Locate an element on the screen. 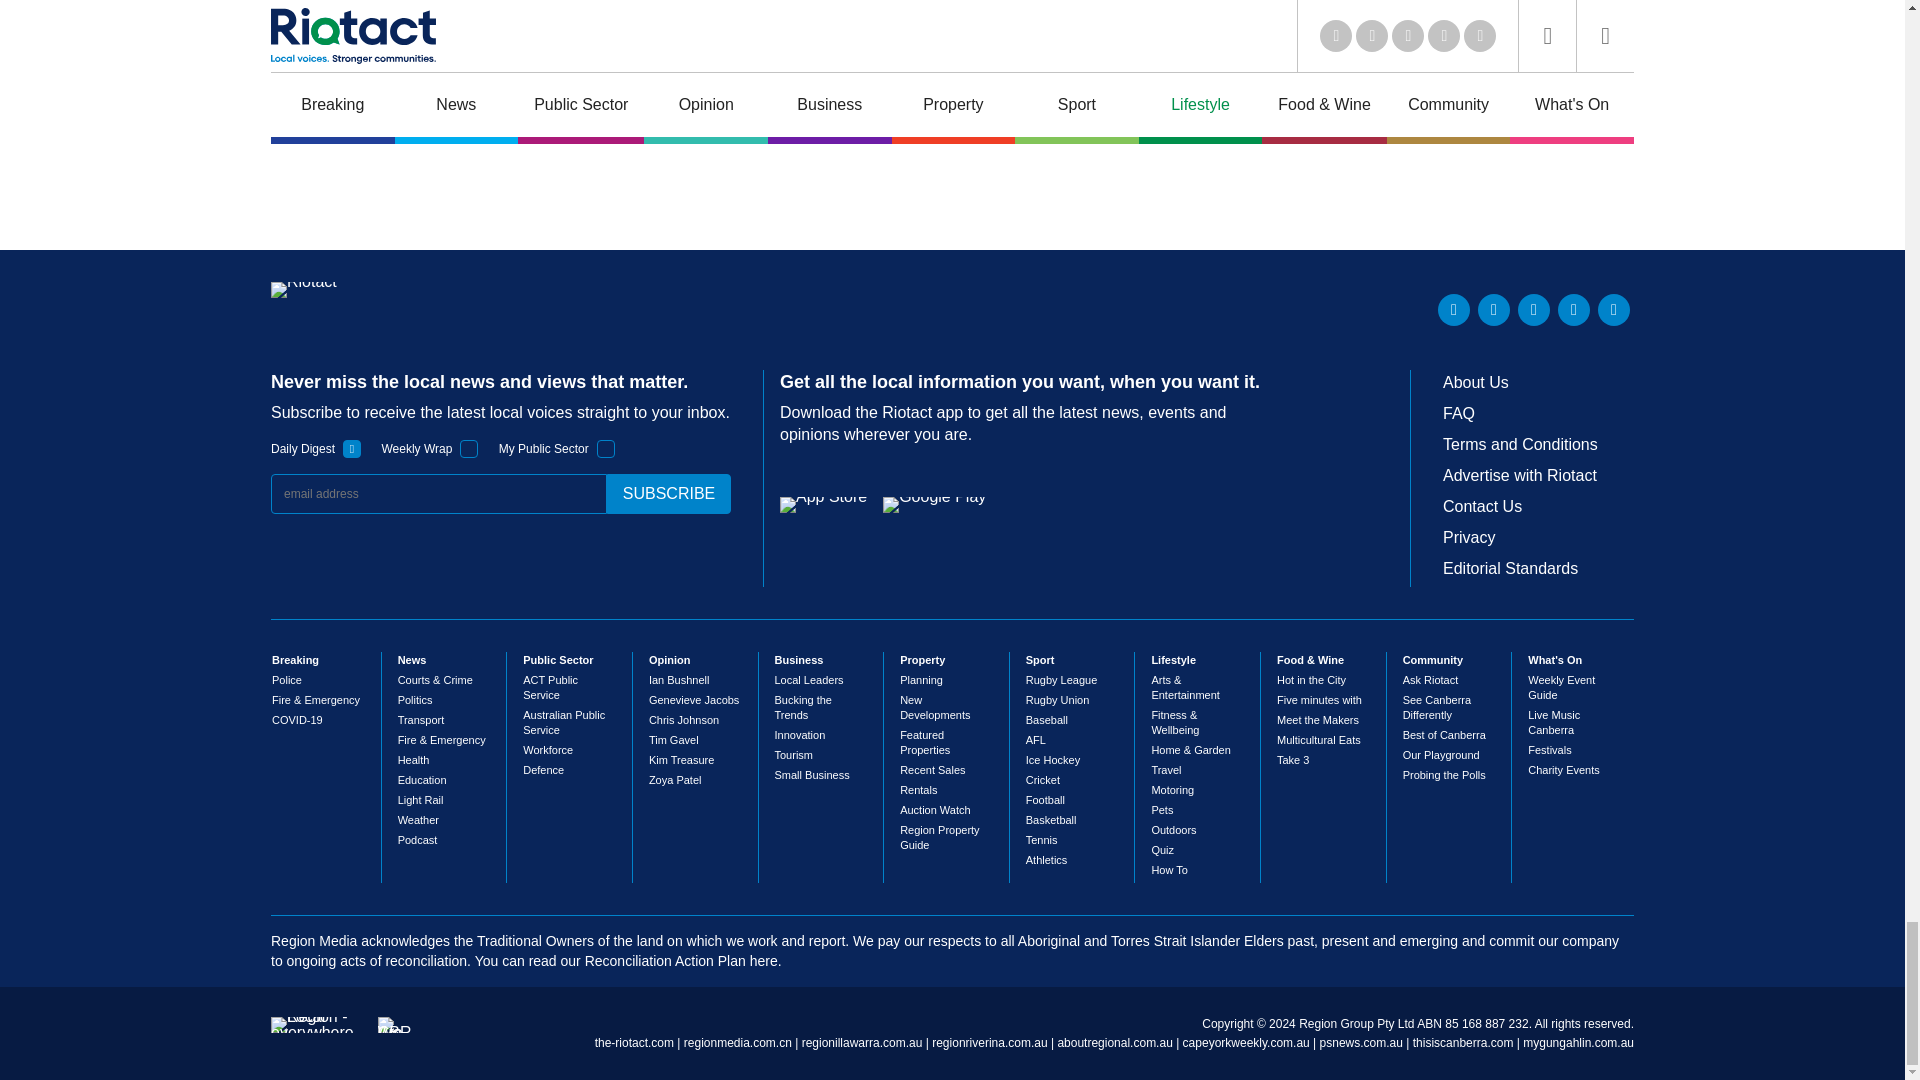 The height and width of the screenshot is (1080, 1920). 1 is located at coordinates (352, 448).